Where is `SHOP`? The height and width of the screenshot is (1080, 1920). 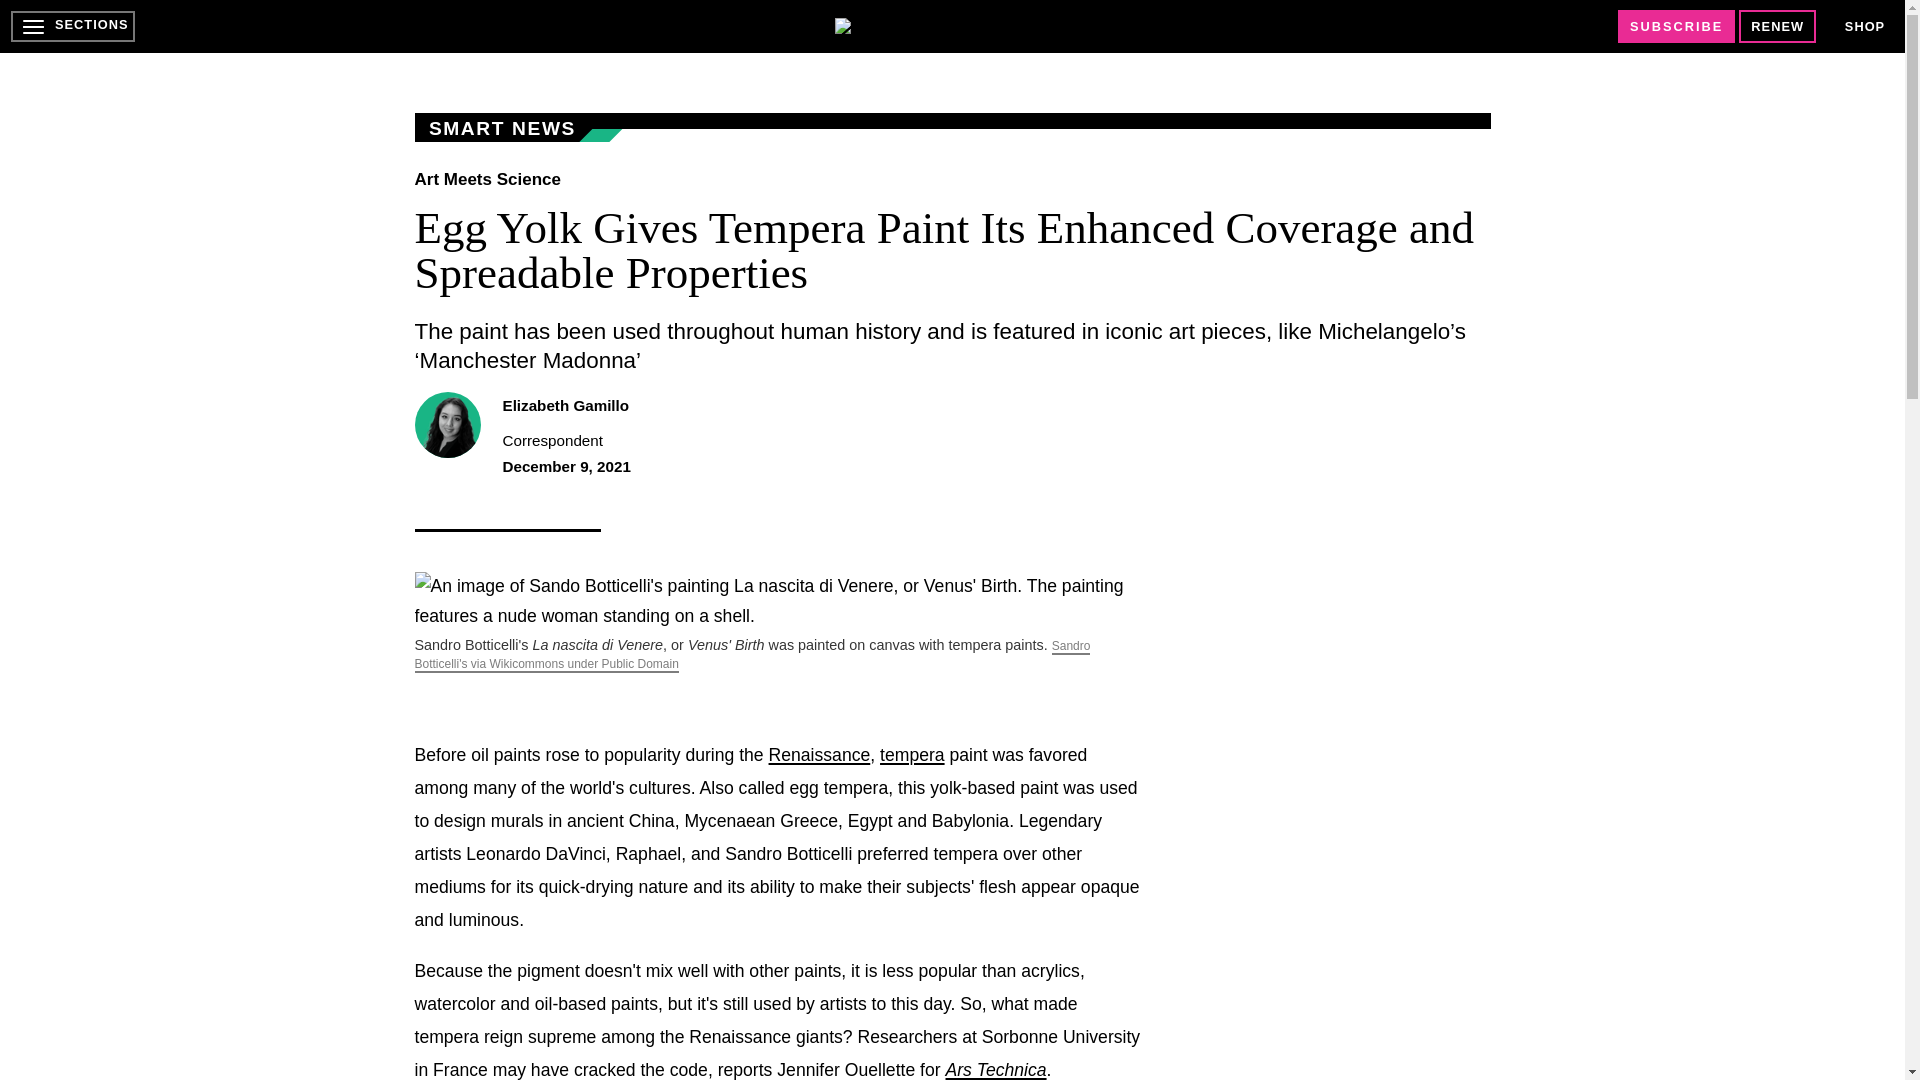
SHOP is located at coordinates (1864, 26).